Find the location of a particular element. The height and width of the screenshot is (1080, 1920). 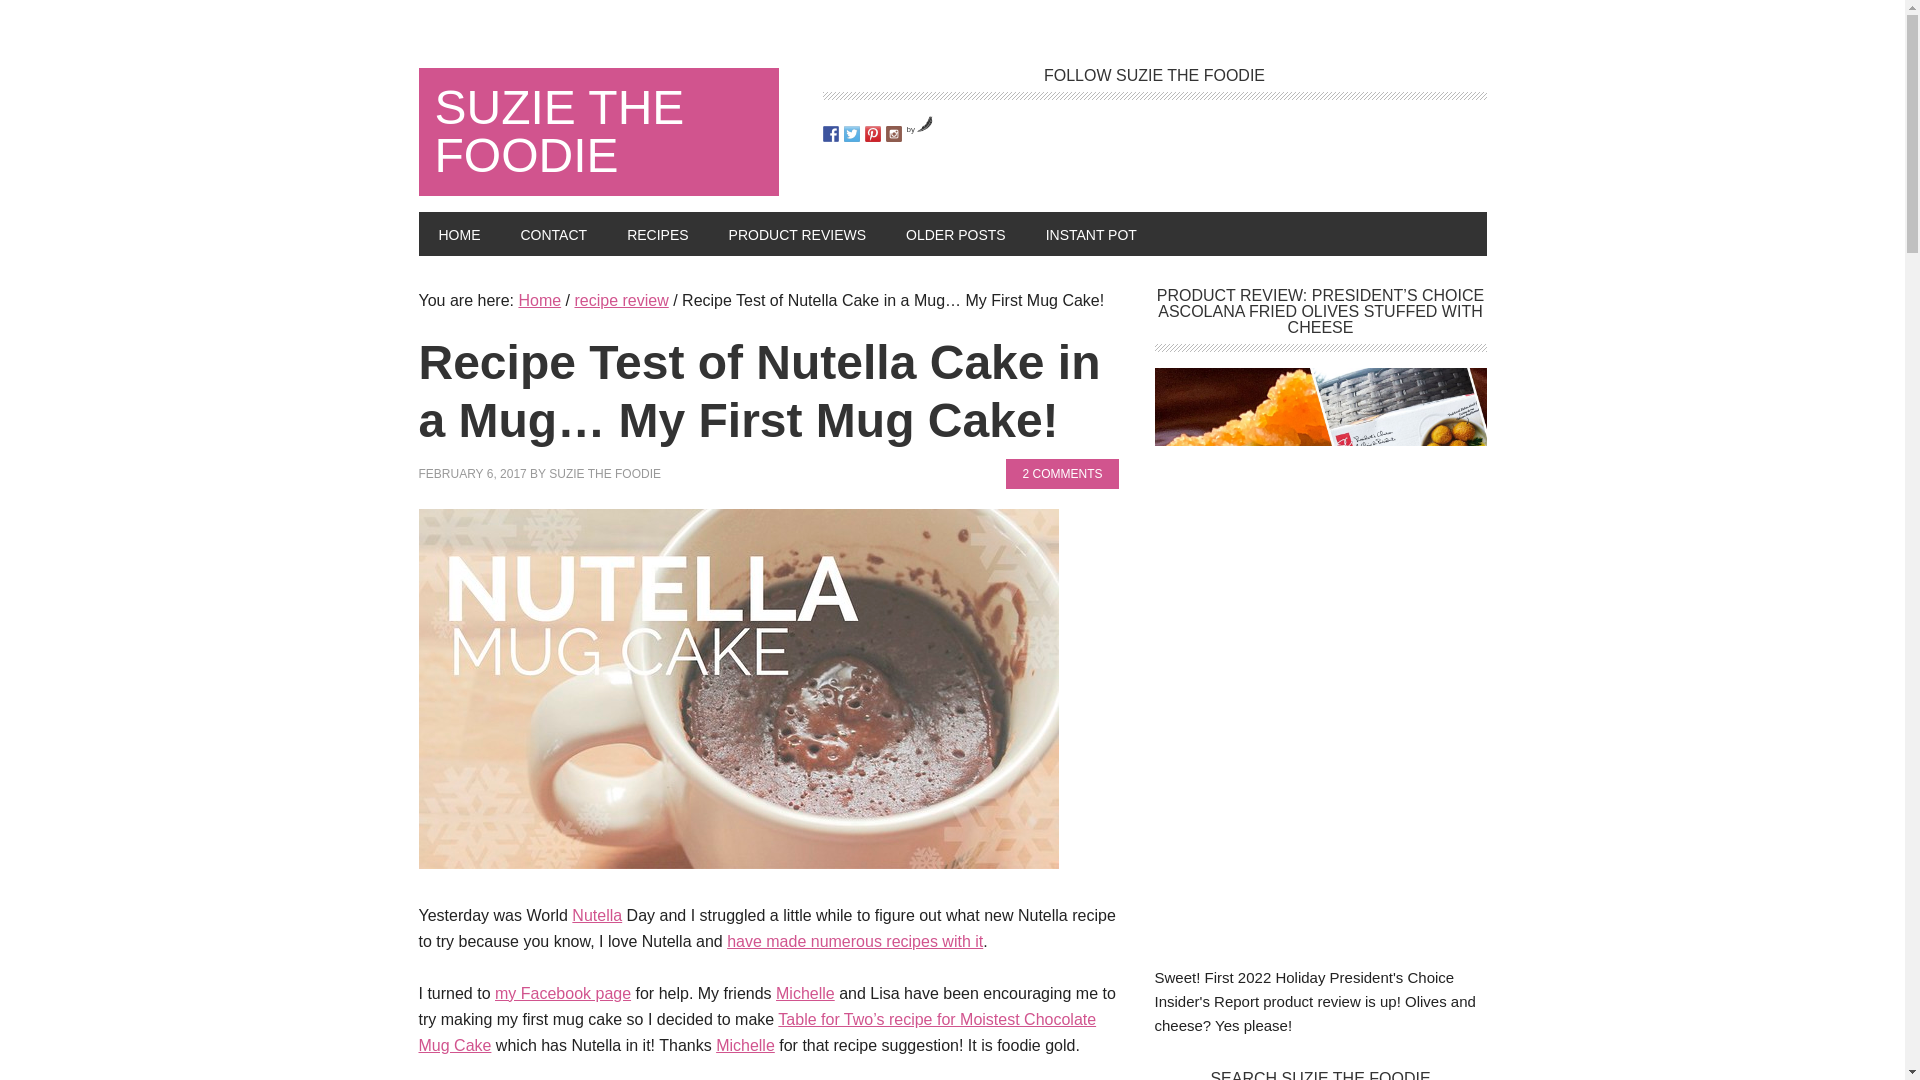

Michelle is located at coordinates (746, 1045).